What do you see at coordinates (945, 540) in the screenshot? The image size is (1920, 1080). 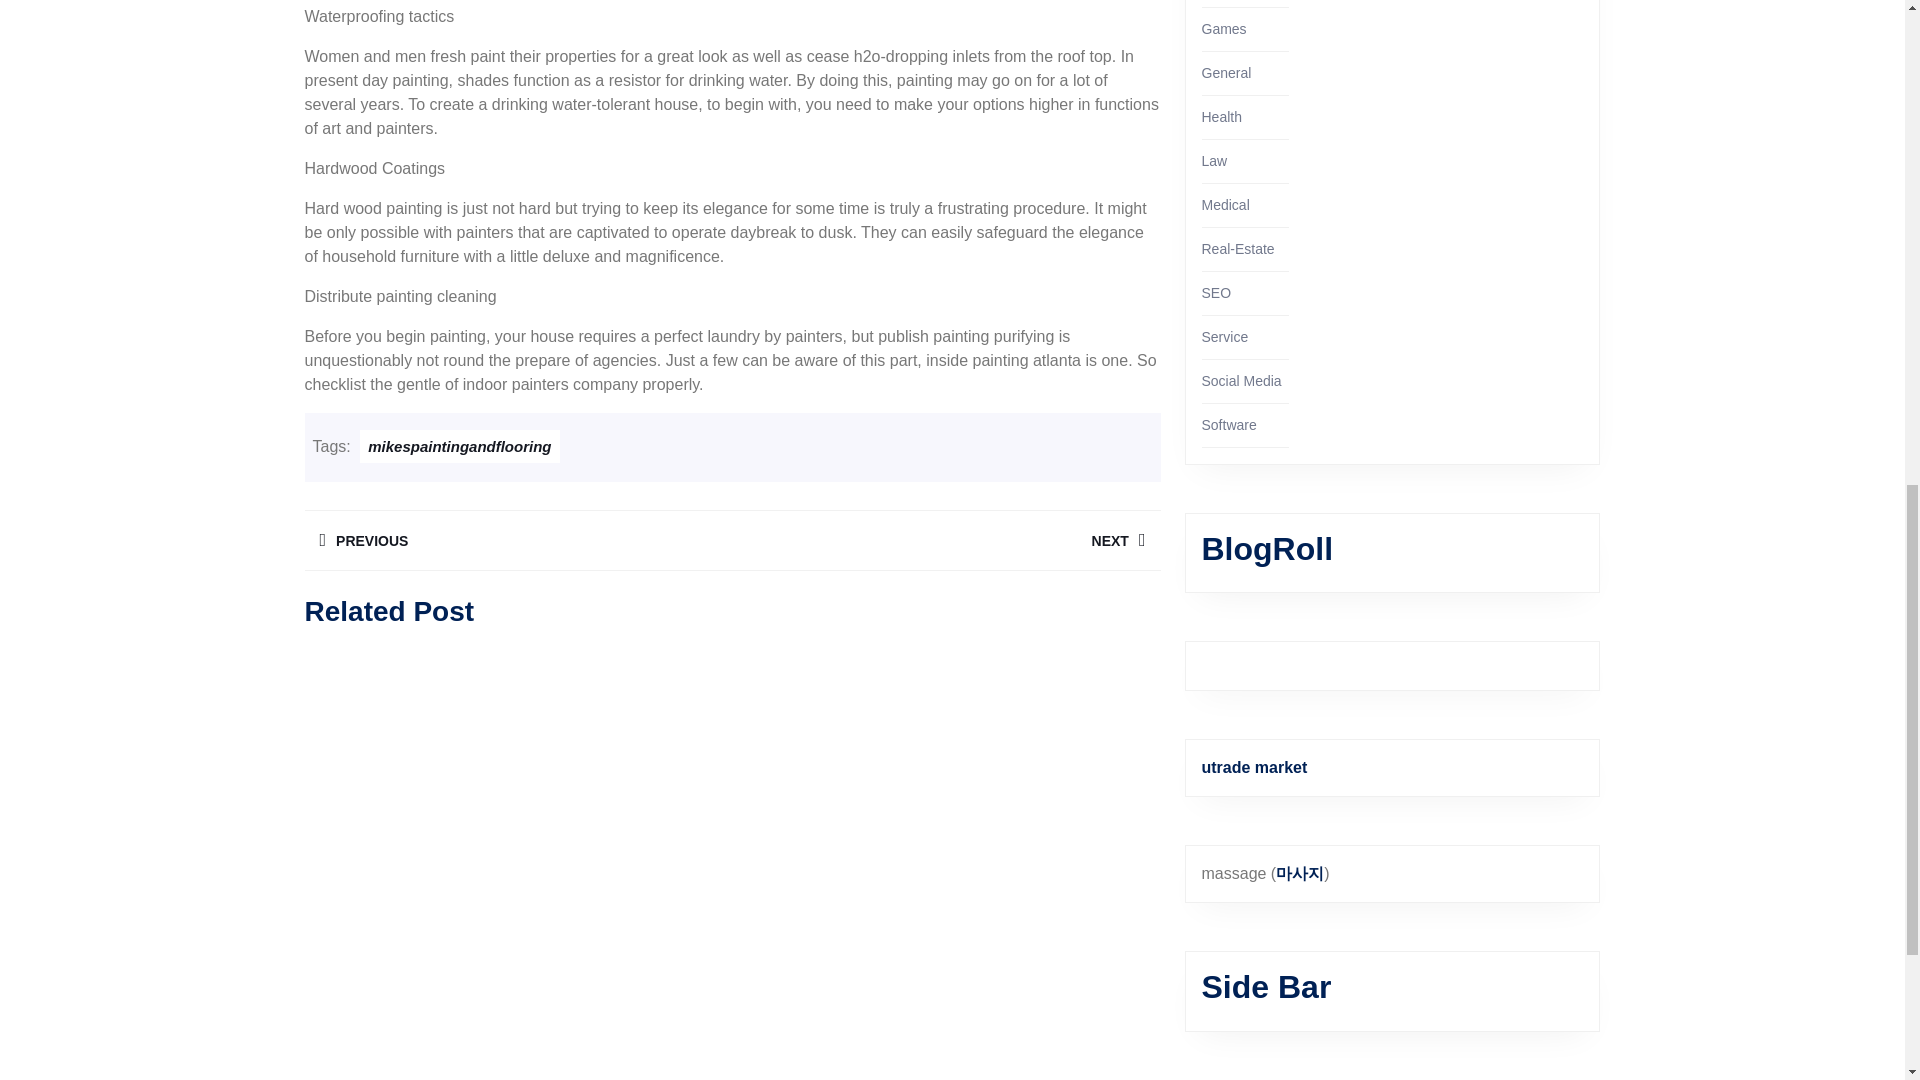 I see `Health` at bounding box center [945, 540].